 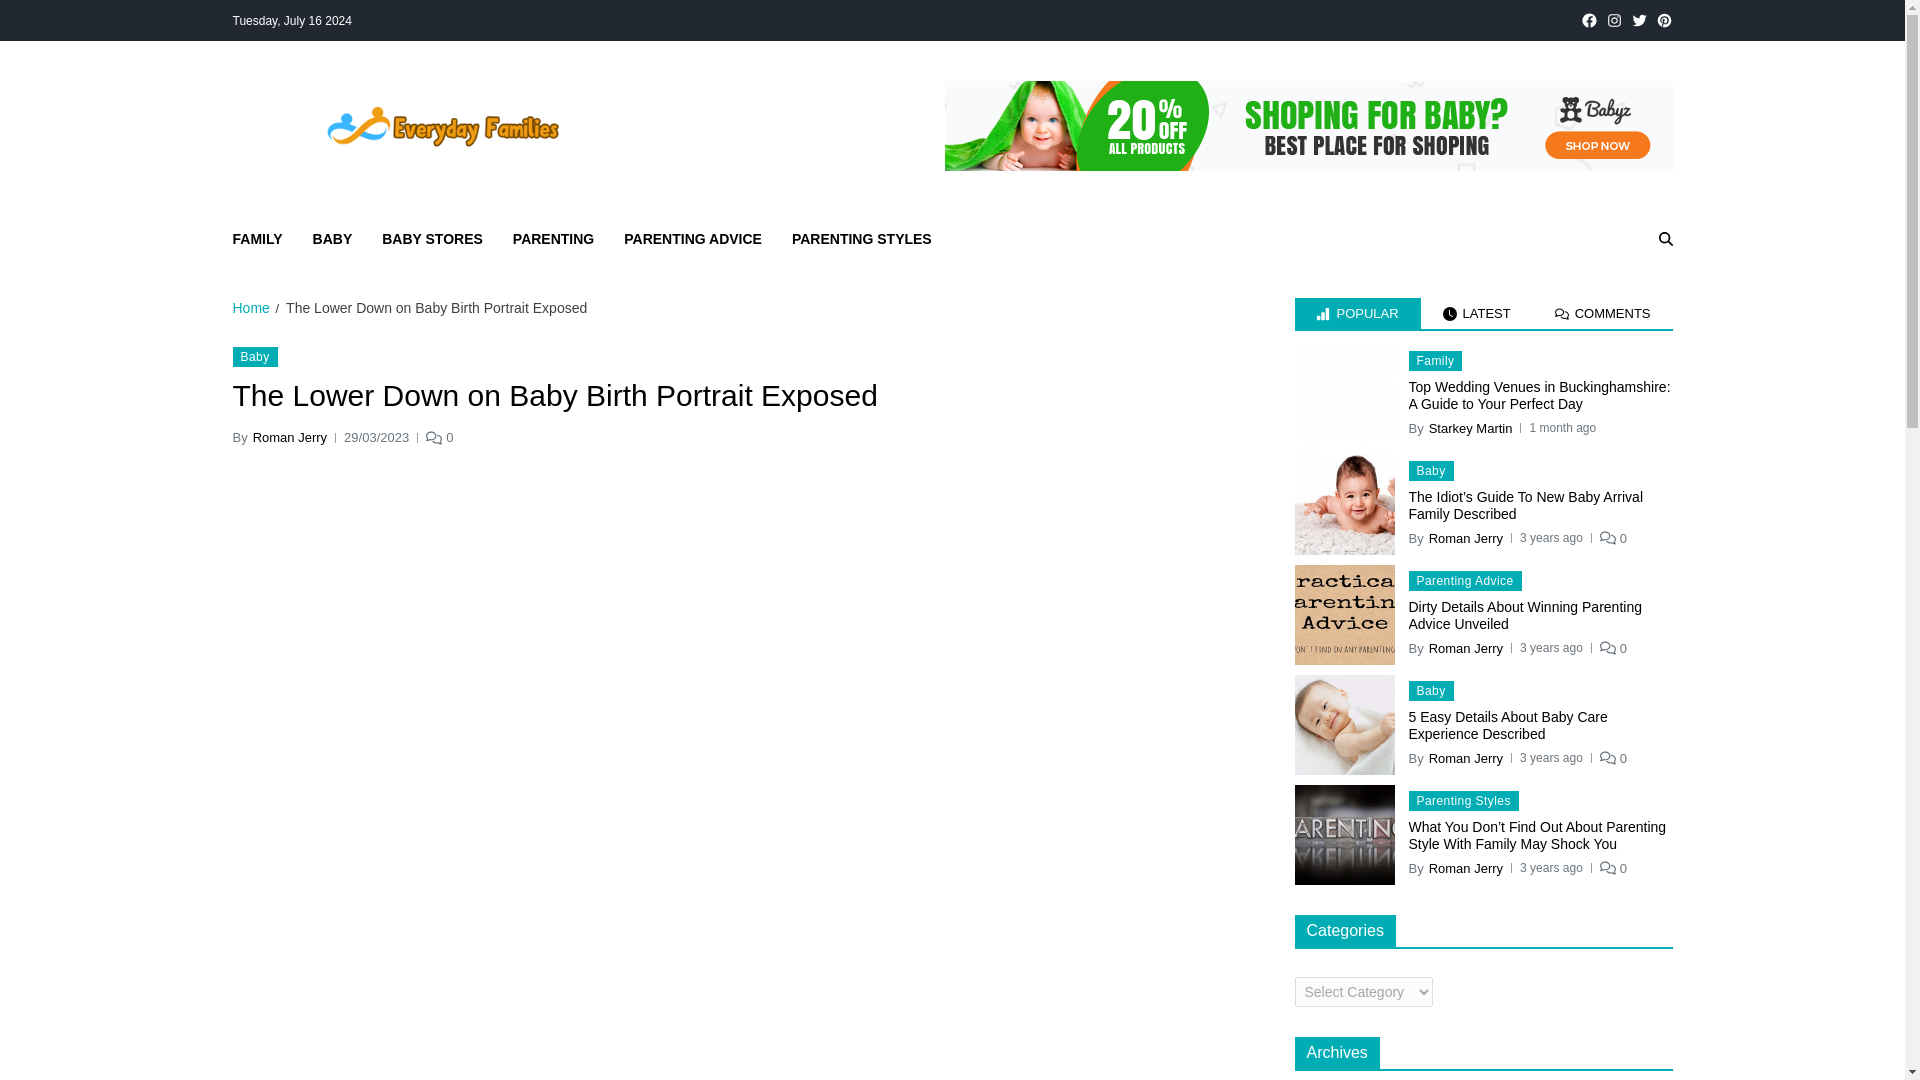 I want to click on LATEST, so click(x=1476, y=314).